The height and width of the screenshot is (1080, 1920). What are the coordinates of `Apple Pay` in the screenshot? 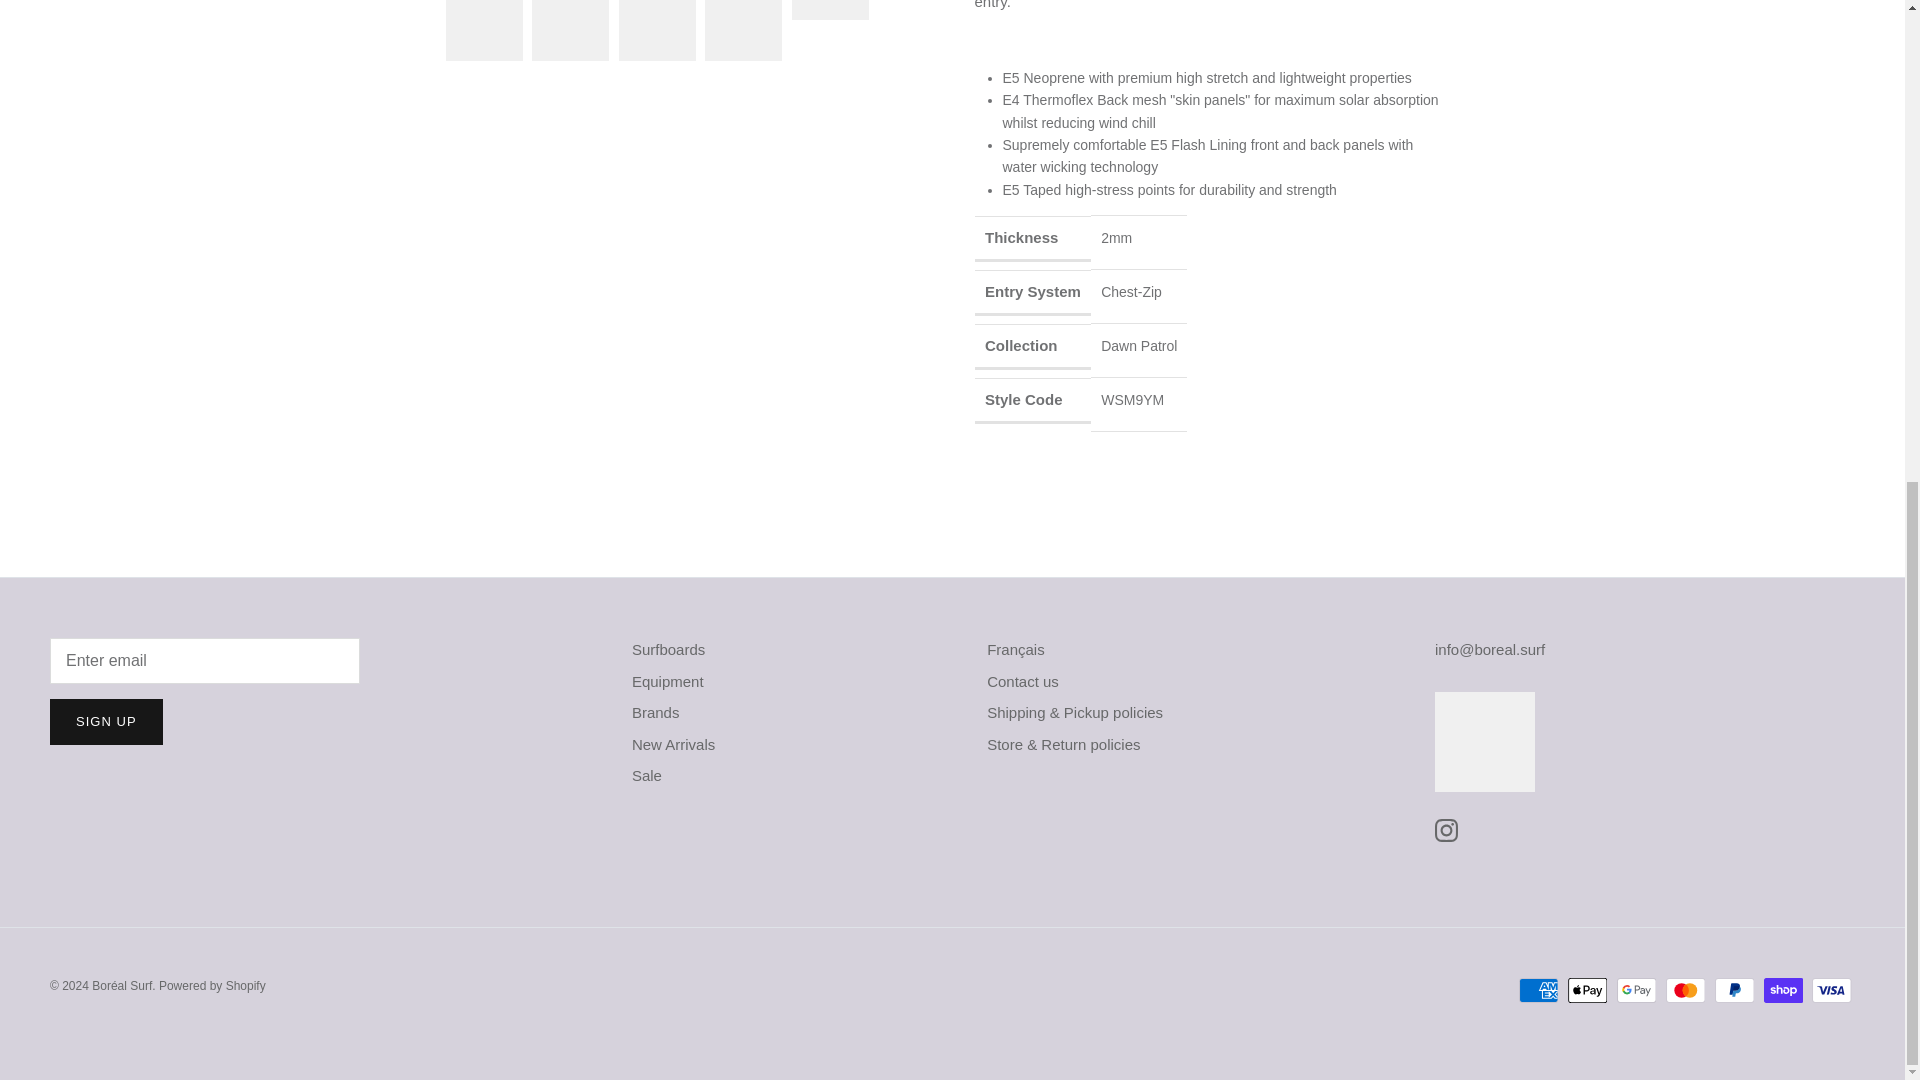 It's located at (1588, 990).